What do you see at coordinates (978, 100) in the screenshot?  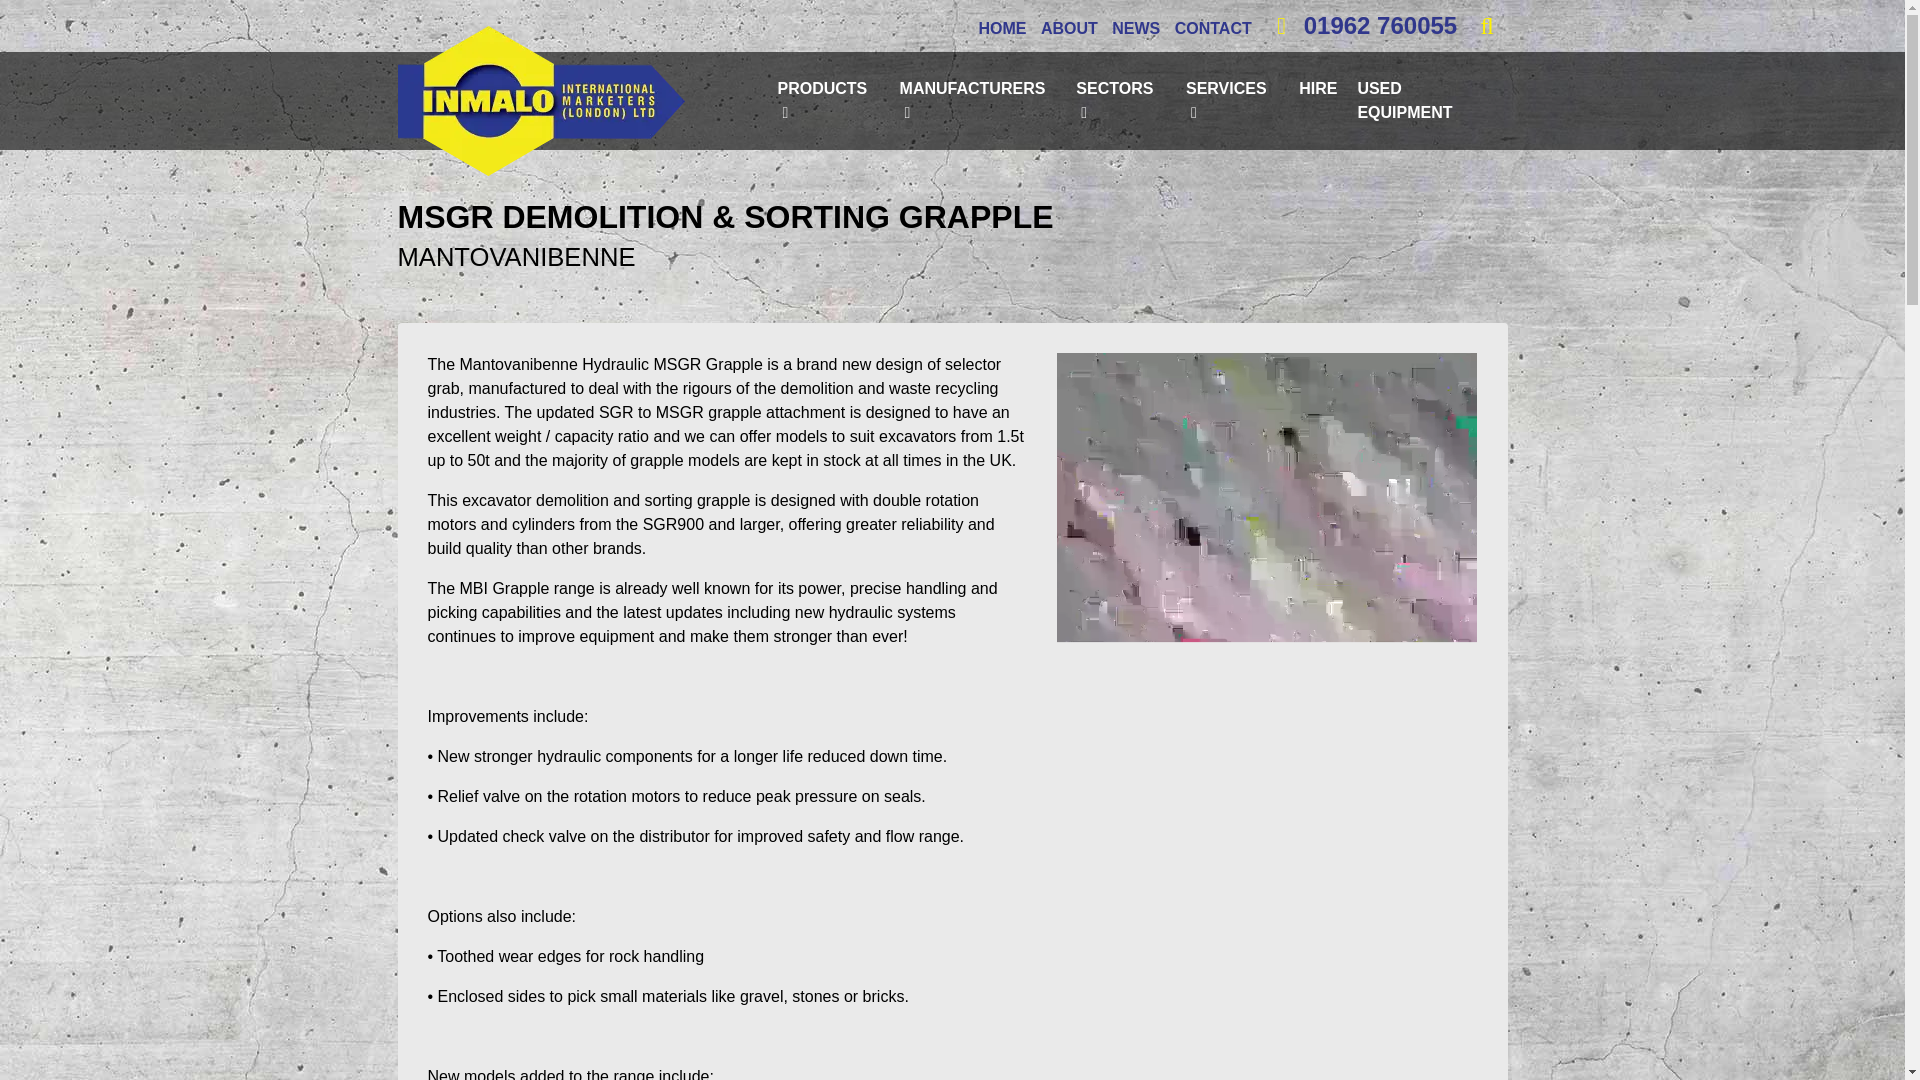 I see `MANUFACTURERS` at bounding box center [978, 100].